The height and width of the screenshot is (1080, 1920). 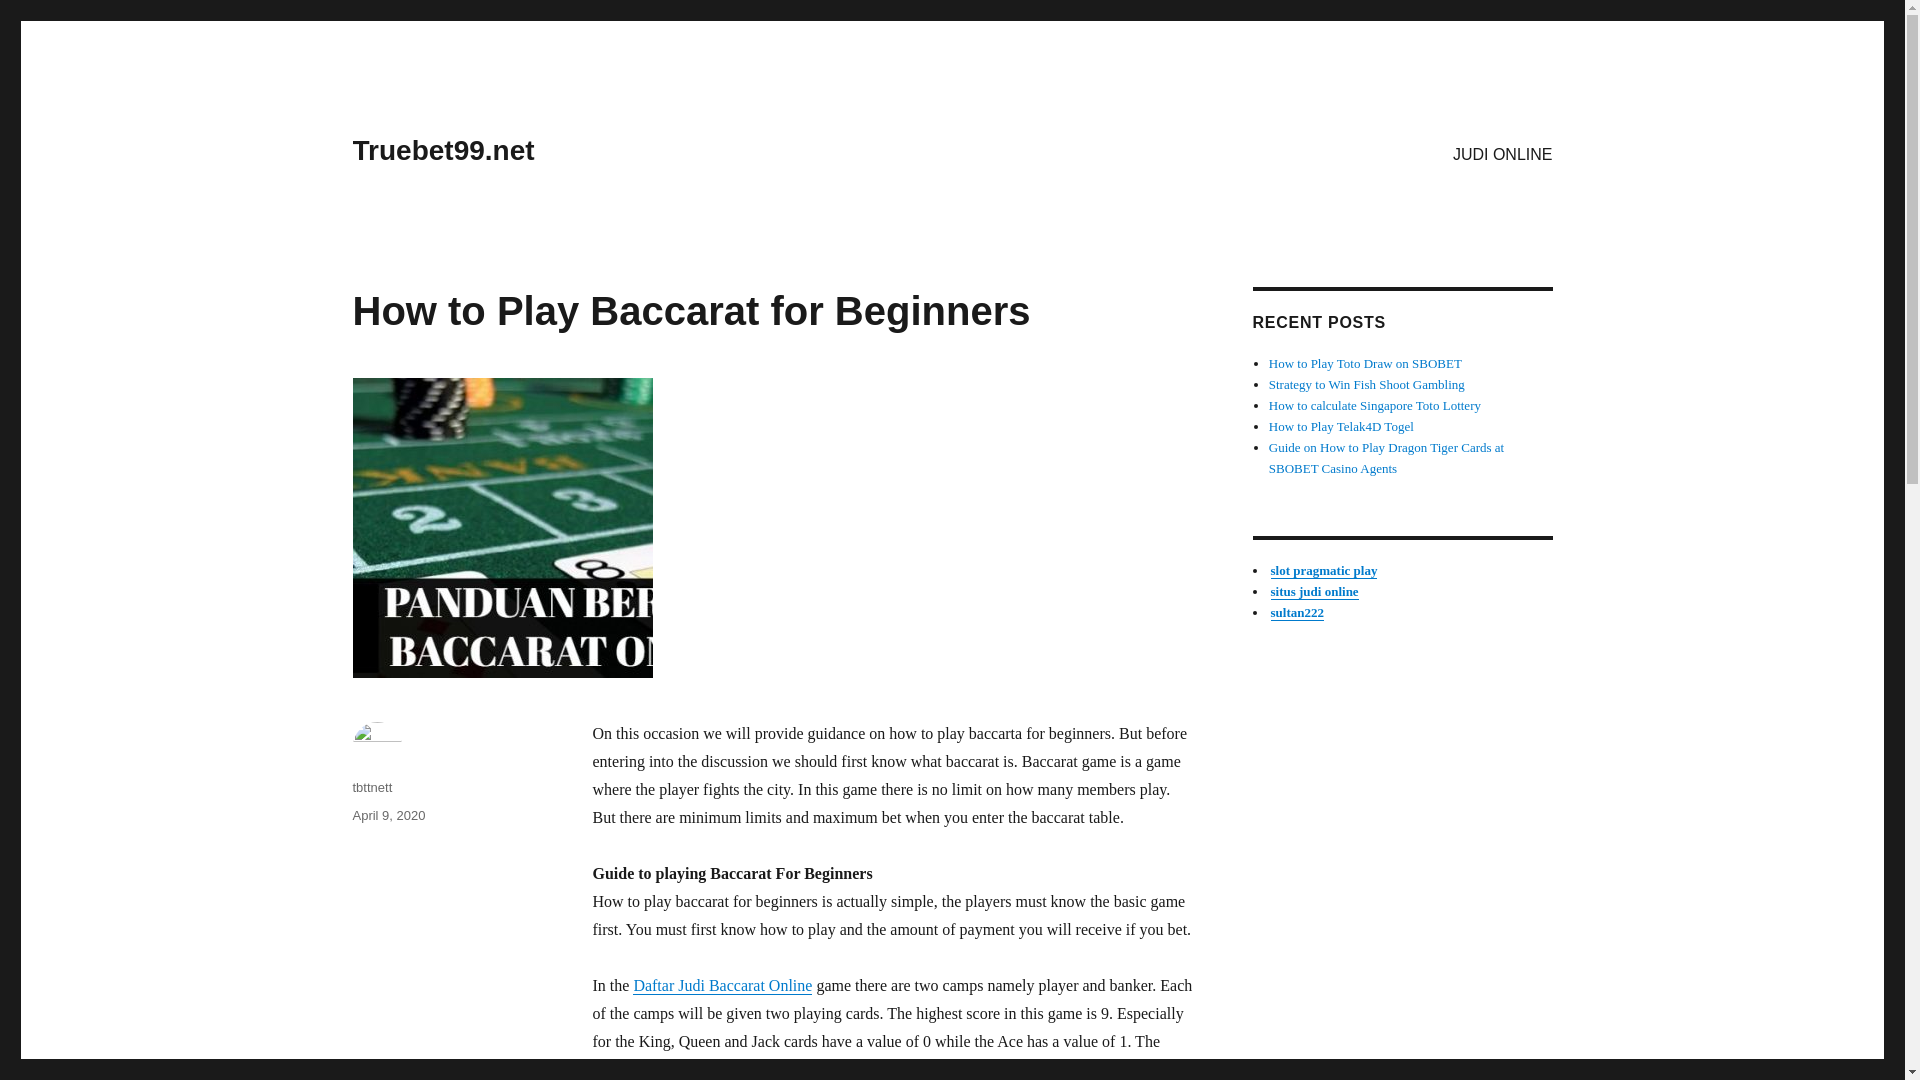 What do you see at coordinates (1322, 570) in the screenshot?
I see `slot pragmatic play` at bounding box center [1322, 570].